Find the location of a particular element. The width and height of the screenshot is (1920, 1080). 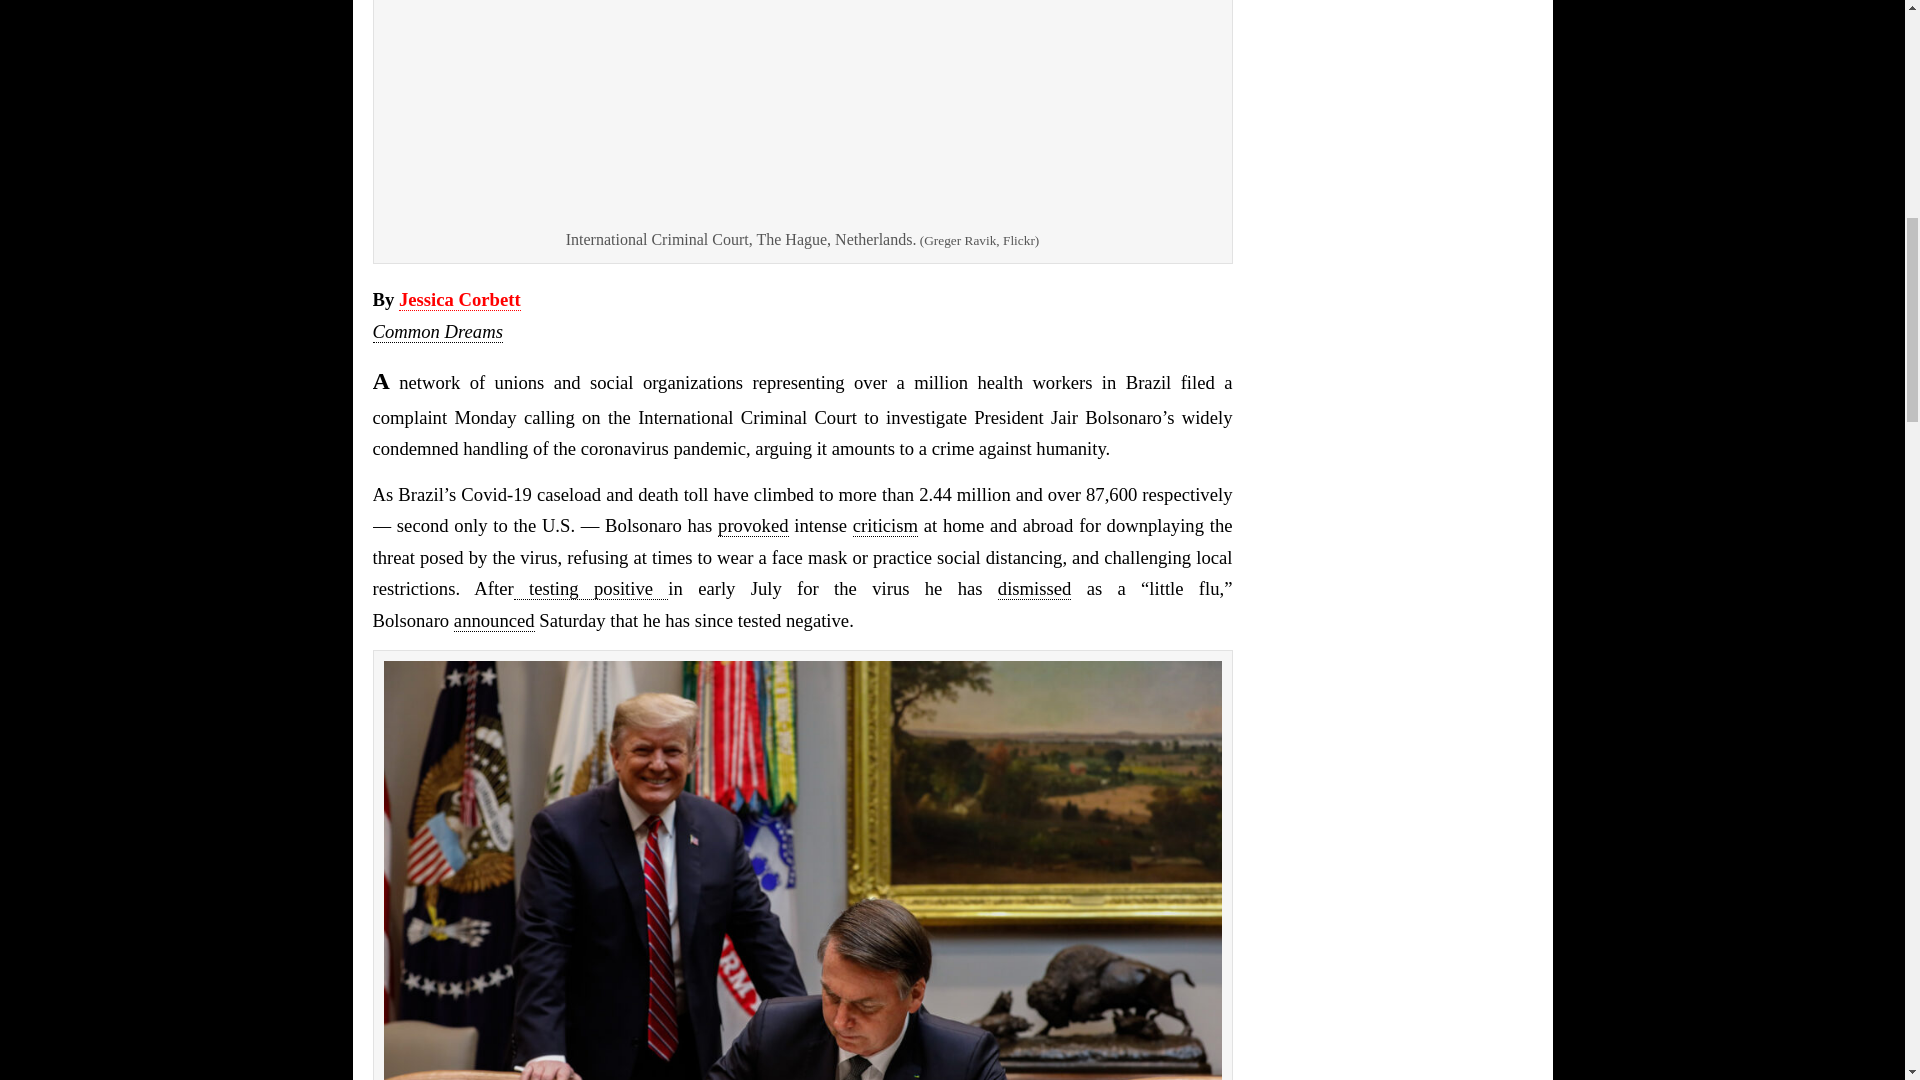

announced is located at coordinates (494, 620).